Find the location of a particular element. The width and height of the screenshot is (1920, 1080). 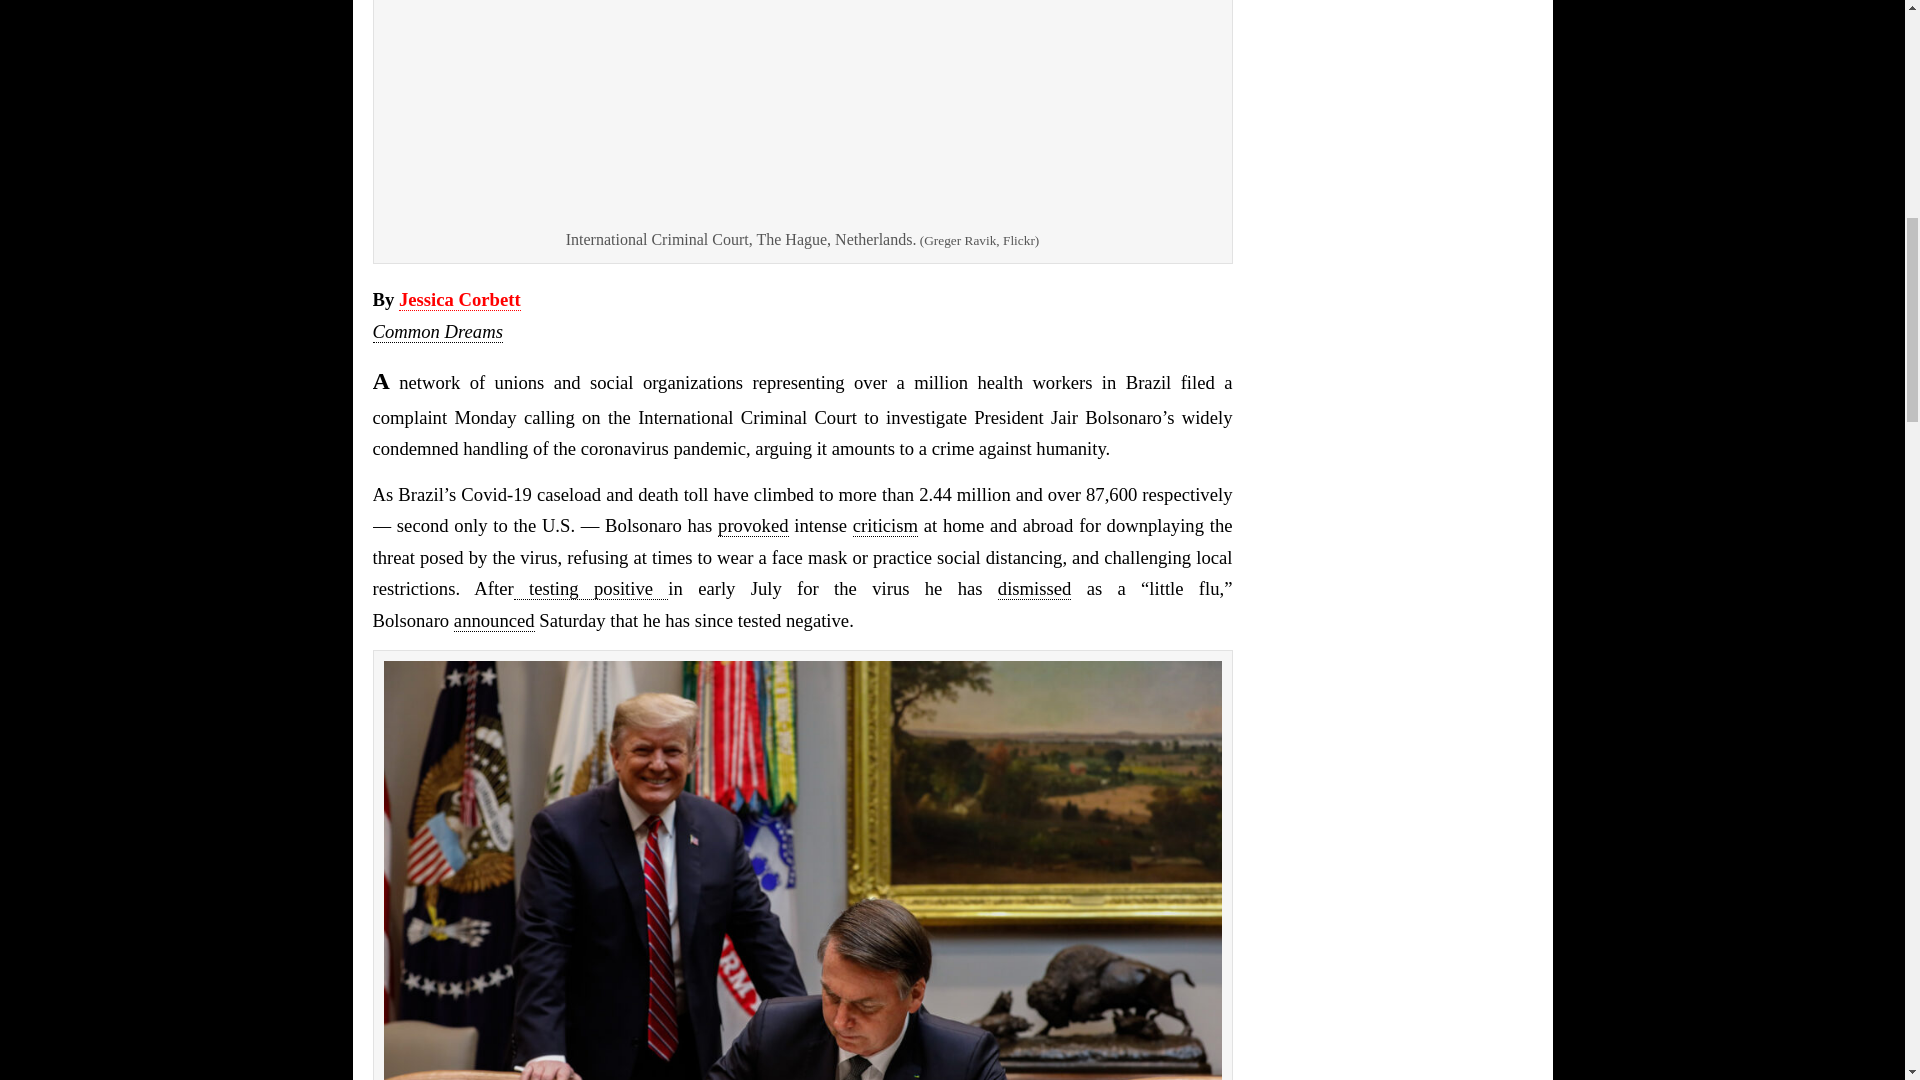

announced is located at coordinates (494, 620).